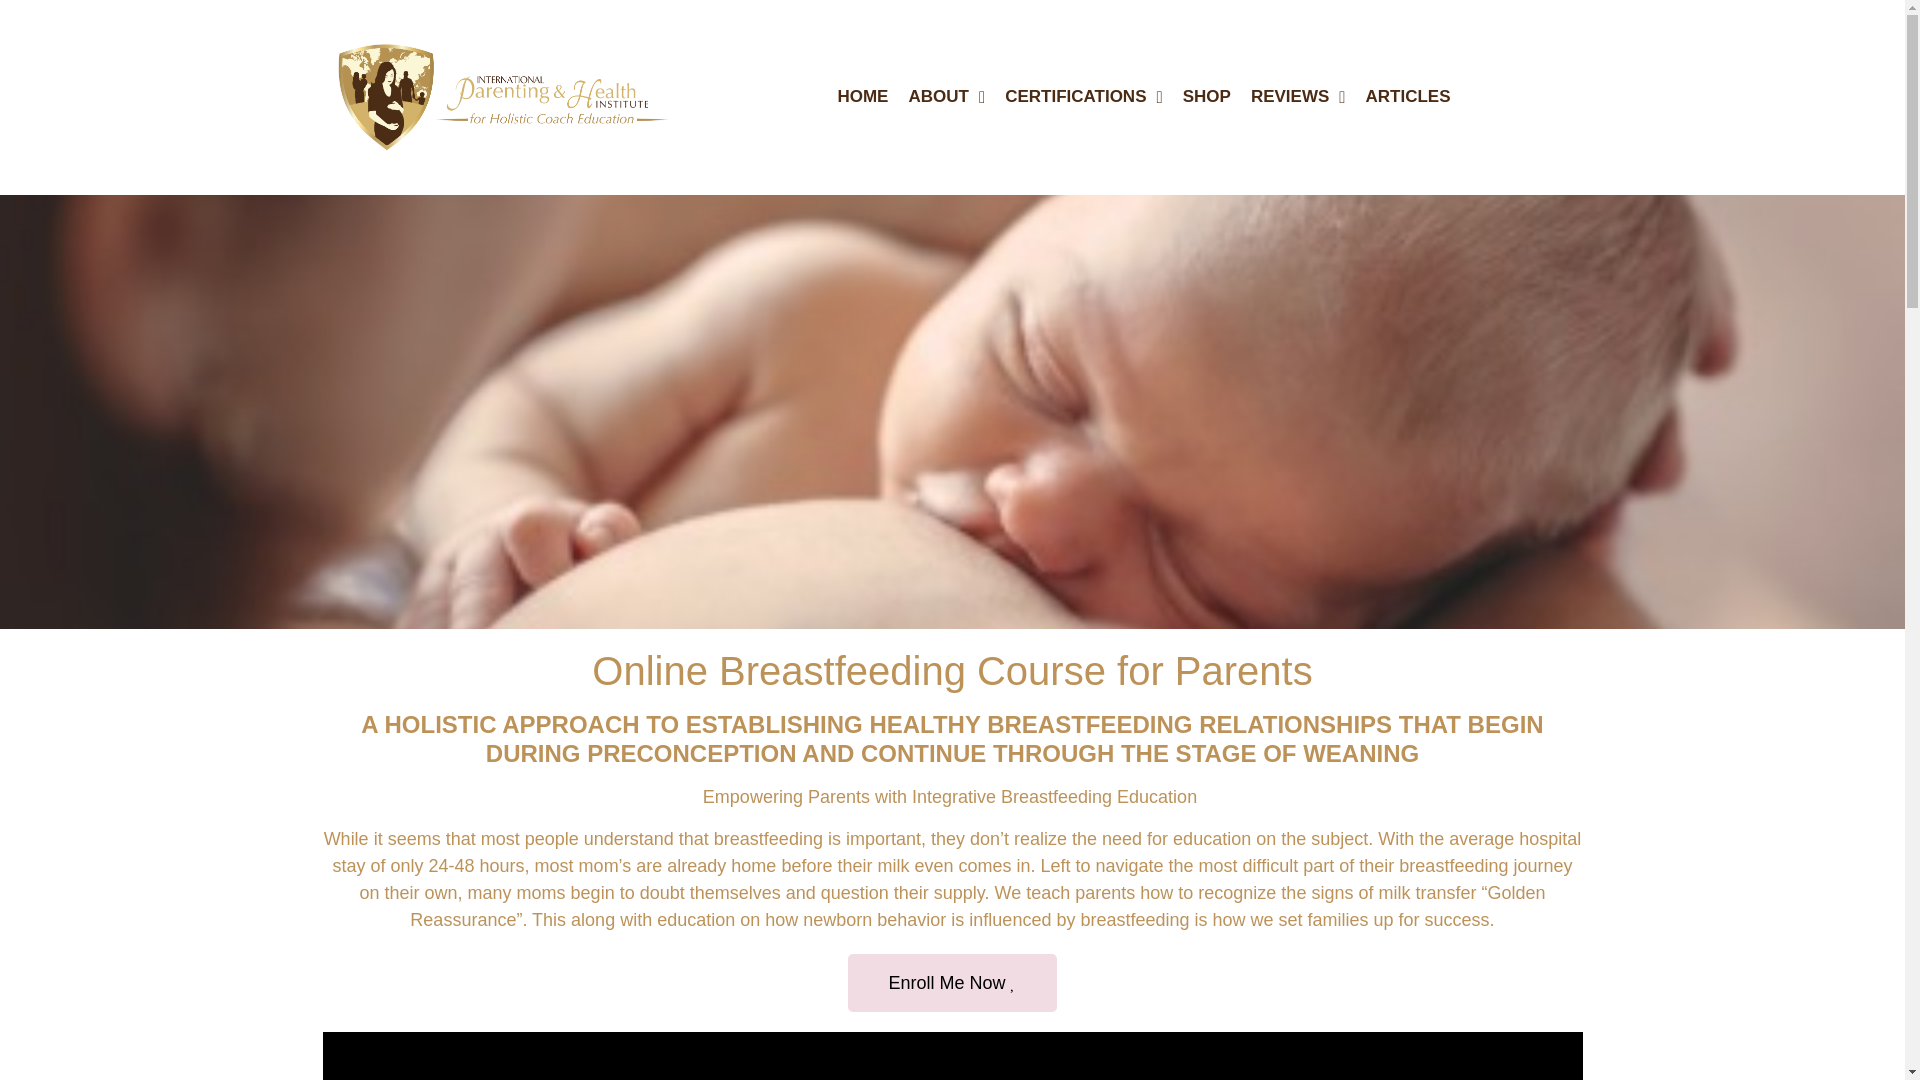  Describe the element at coordinates (1206, 96) in the screenshot. I see `SHOP` at that location.